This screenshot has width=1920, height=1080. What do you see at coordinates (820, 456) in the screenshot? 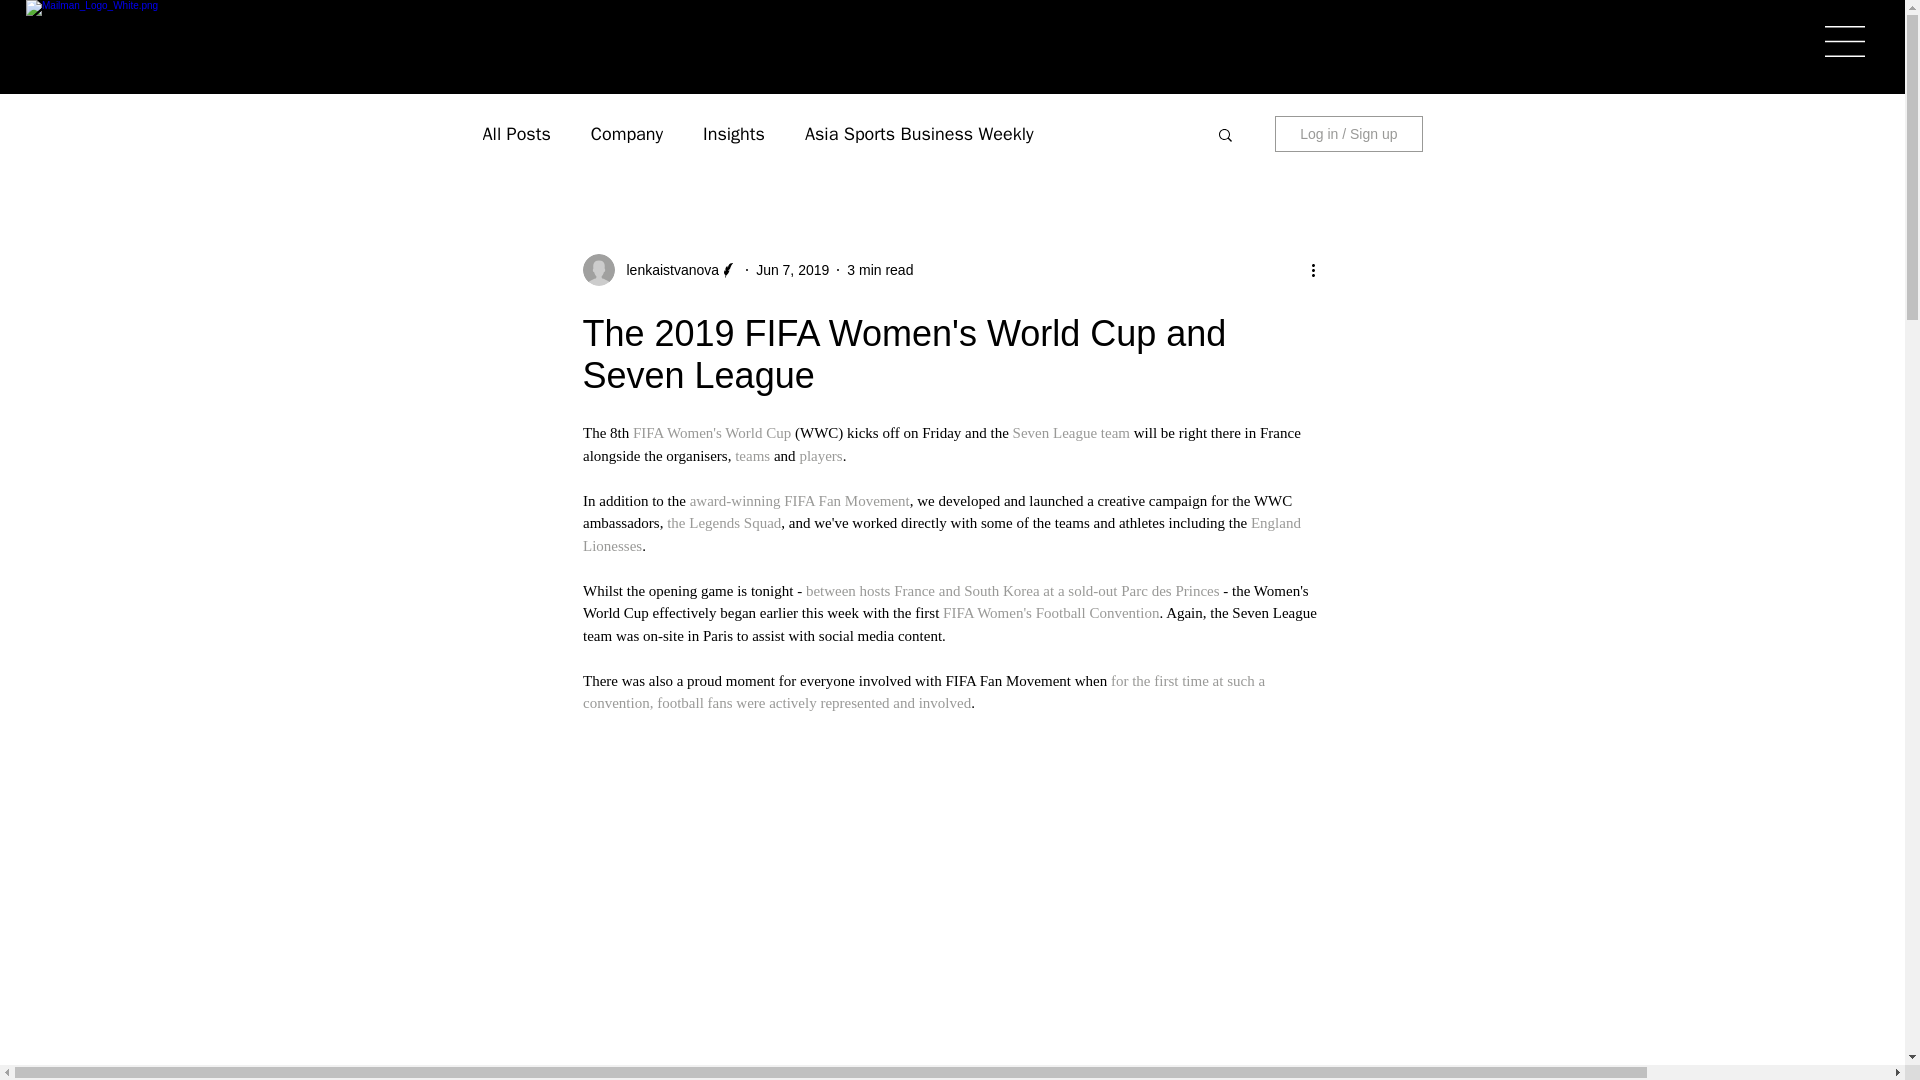
I see `players` at bounding box center [820, 456].